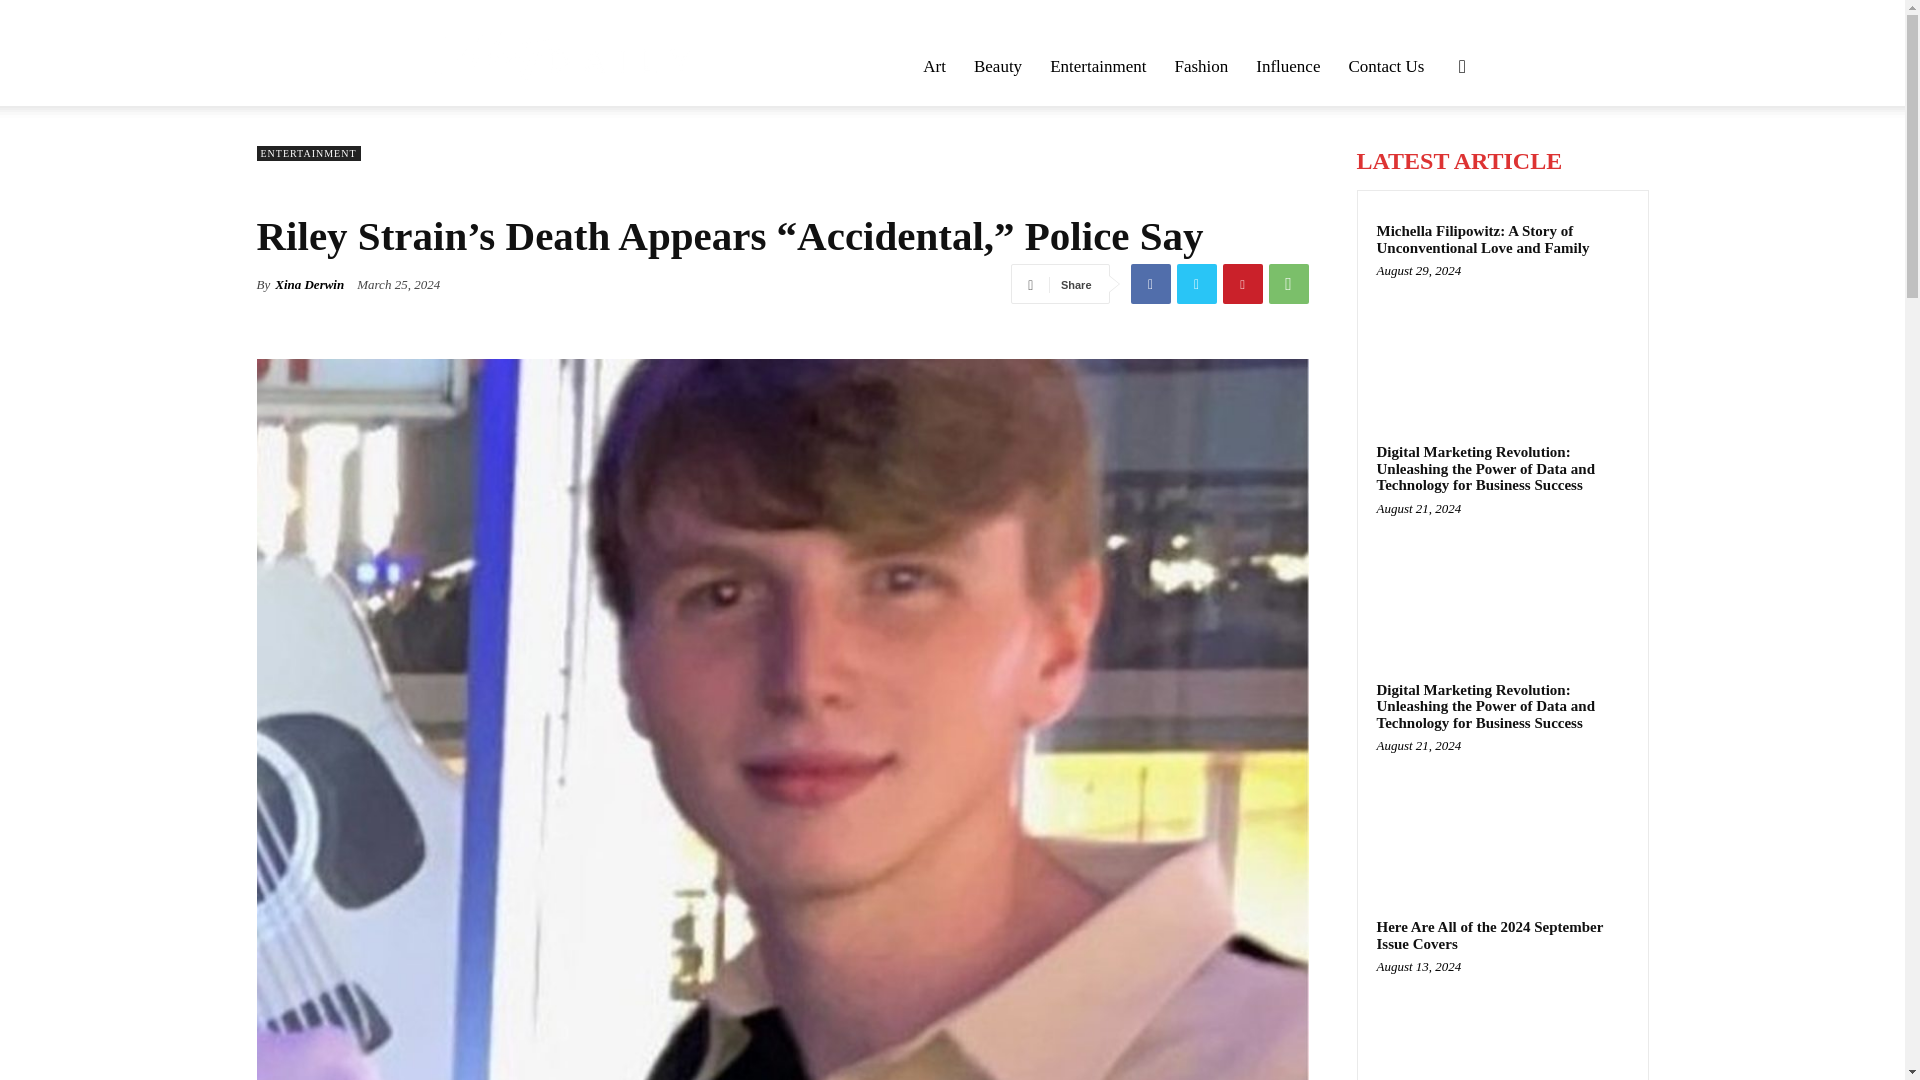 The image size is (1920, 1080). Describe the element at coordinates (1241, 283) in the screenshot. I see `Pinterest` at that location.